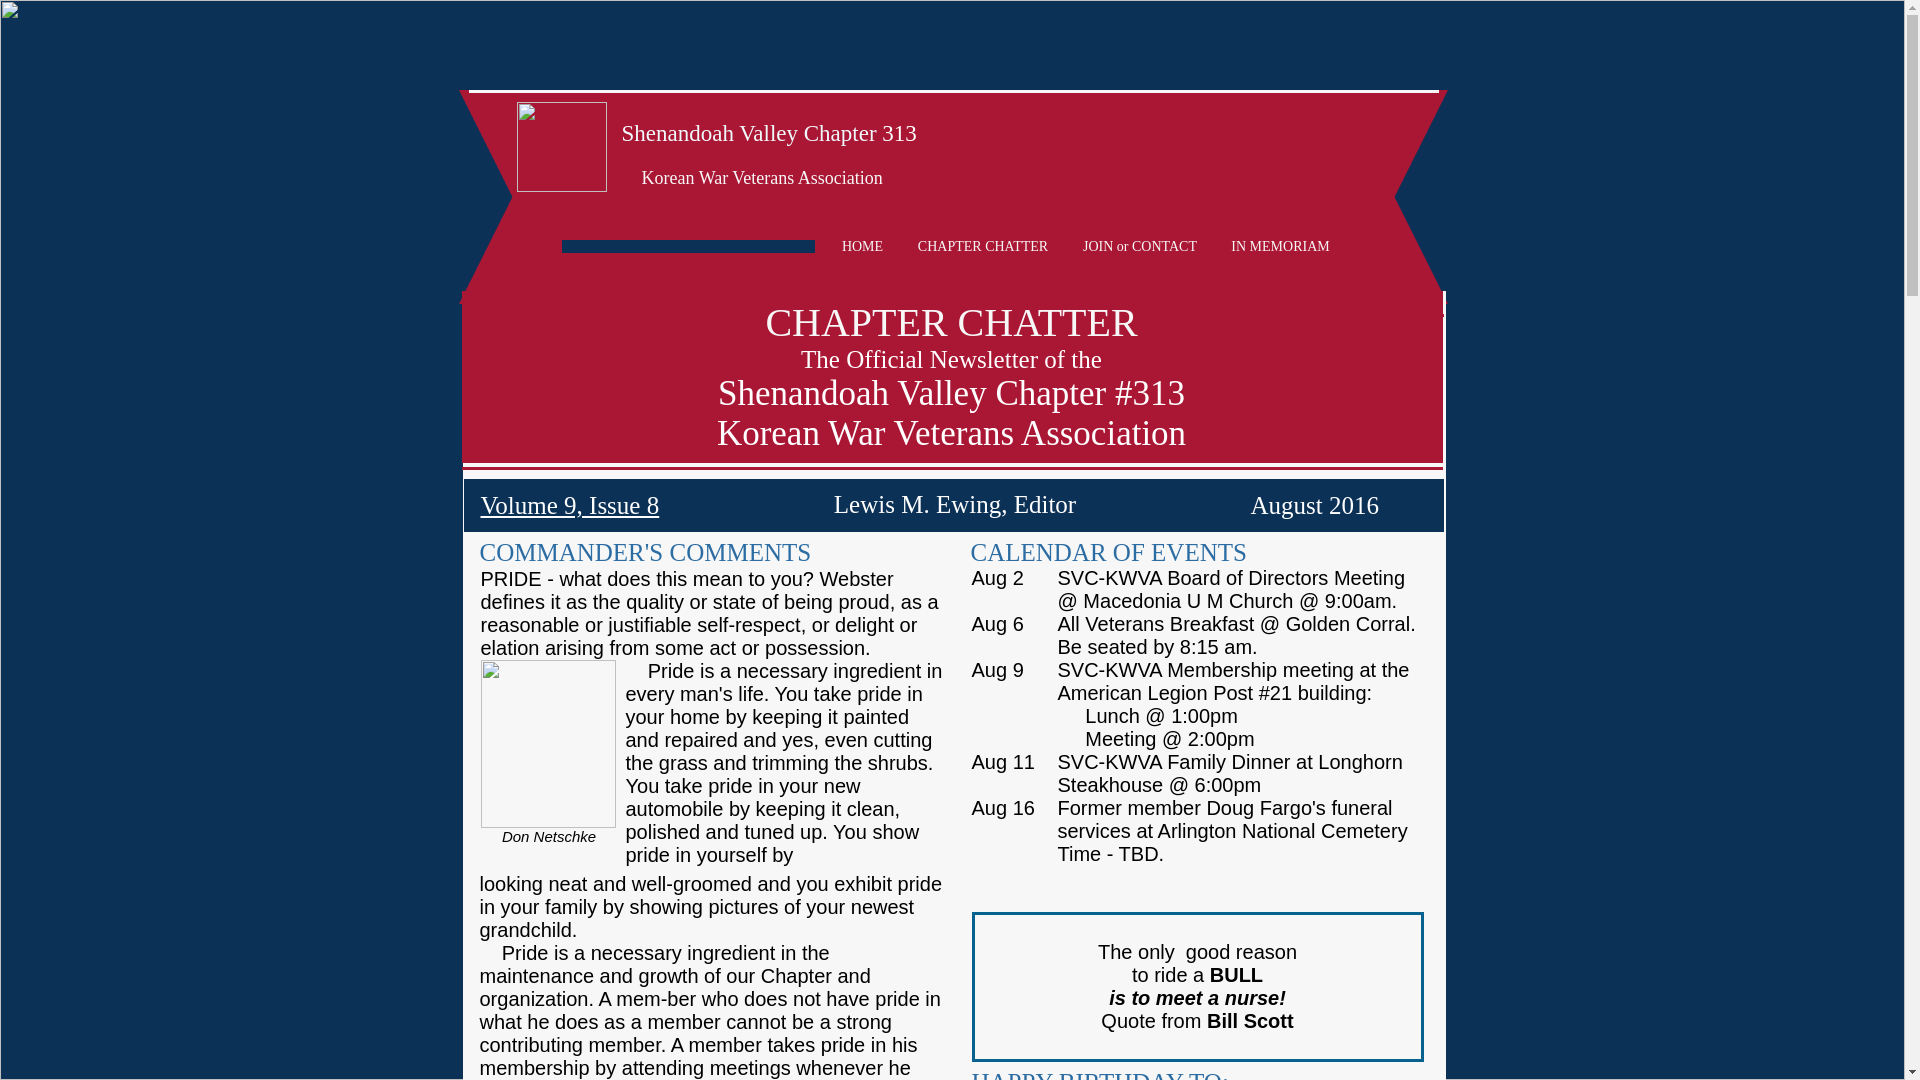  I want to click on IN MEMORIAM, so click(1279, 246).